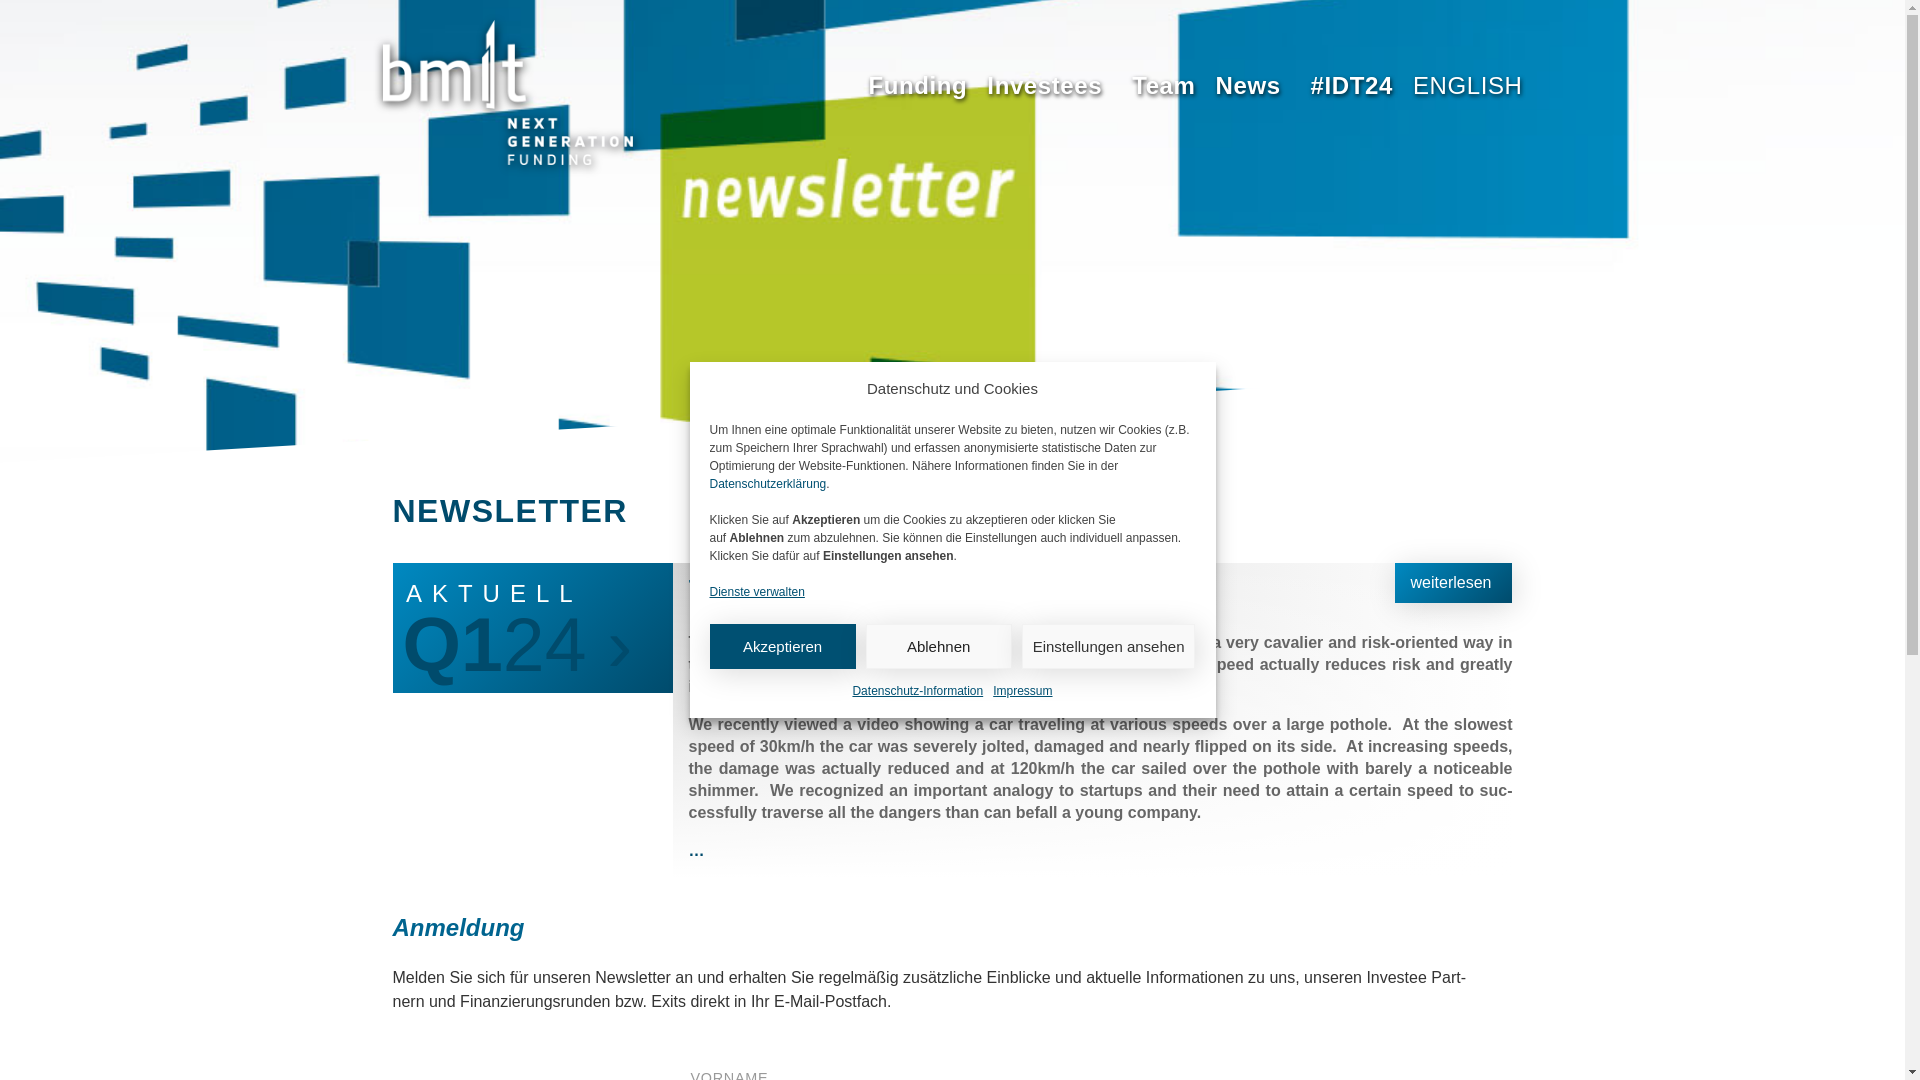 Image resolution: width=1920 pixels, height=1080 pixels. Describe the element at coordinates (1108, 646) in the screenshot. I see `Einstellungen ansehen` at that location.